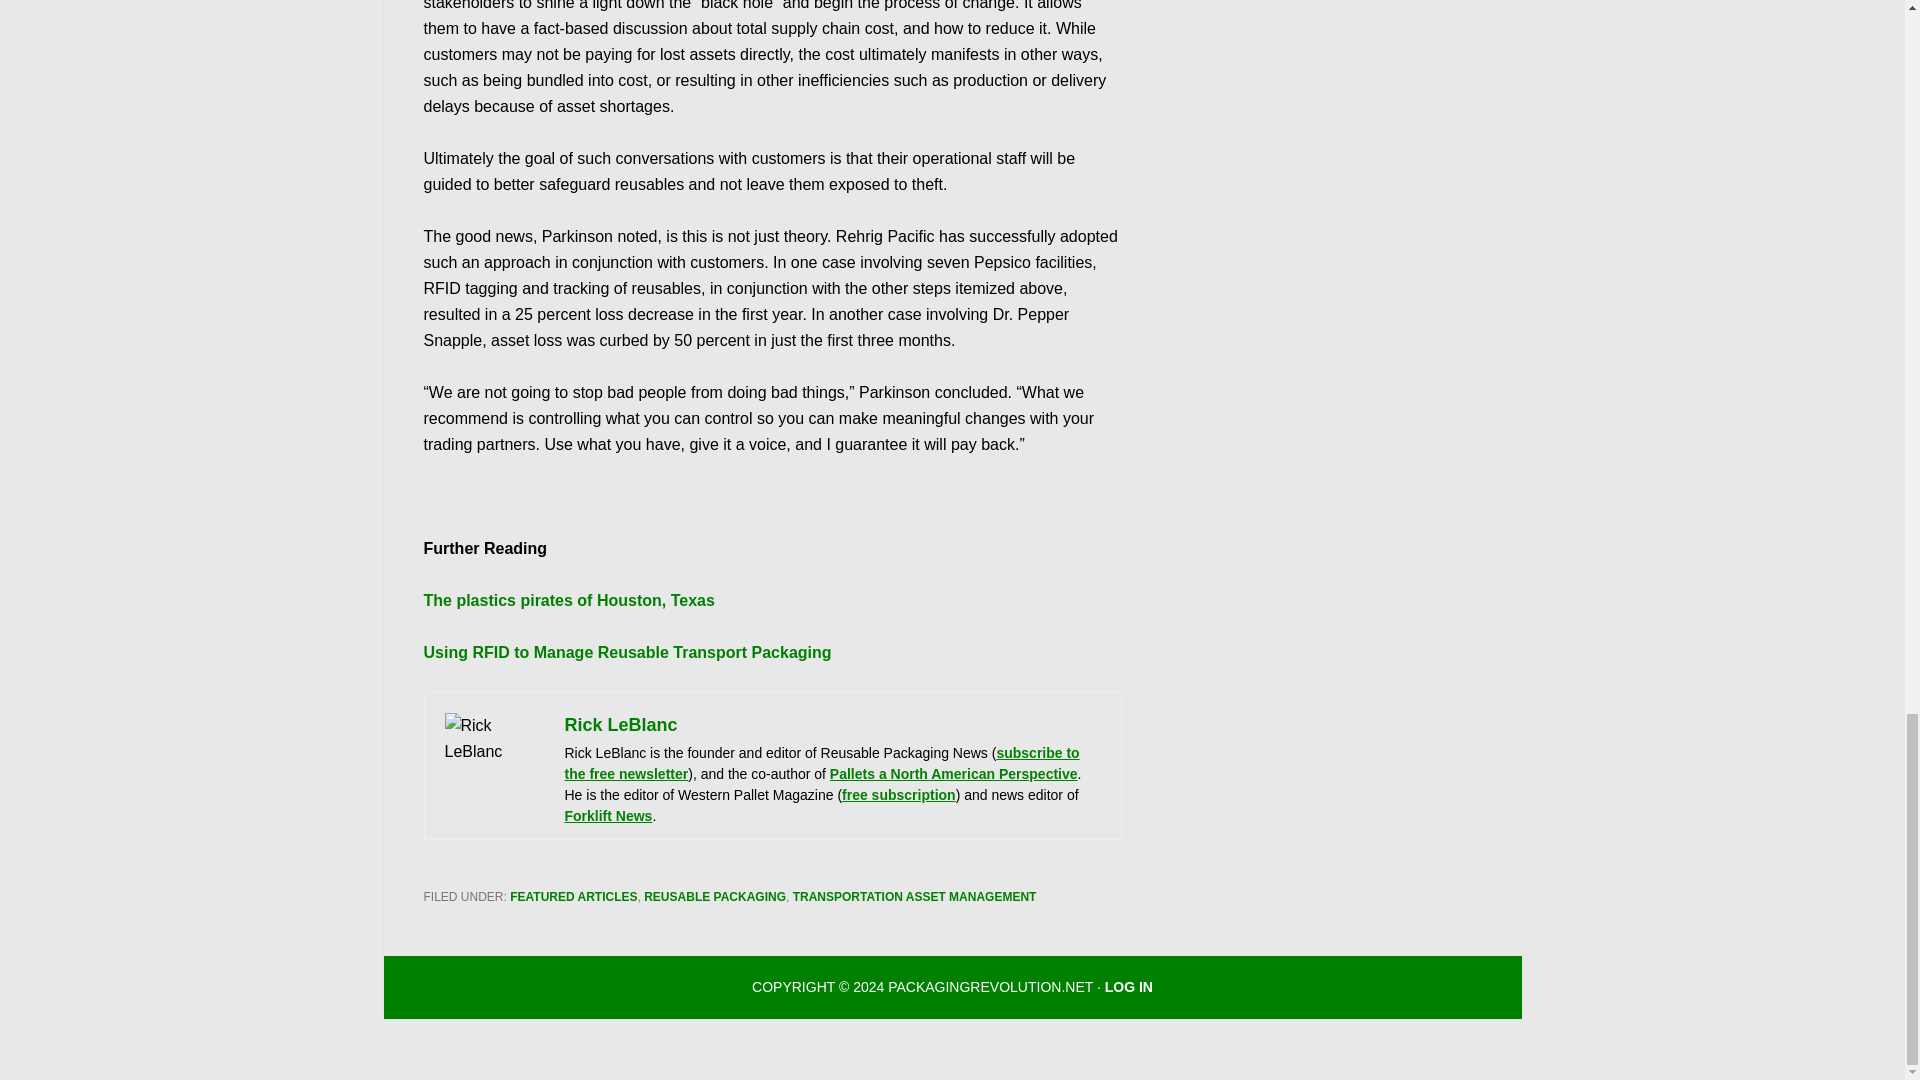 This screenshot has width=1920, height=1080. What do you see at coordinates (569, 600) in the screenshot?
I see `The plastics pirates of Houston, Texas` at bounding box center [569, 600].